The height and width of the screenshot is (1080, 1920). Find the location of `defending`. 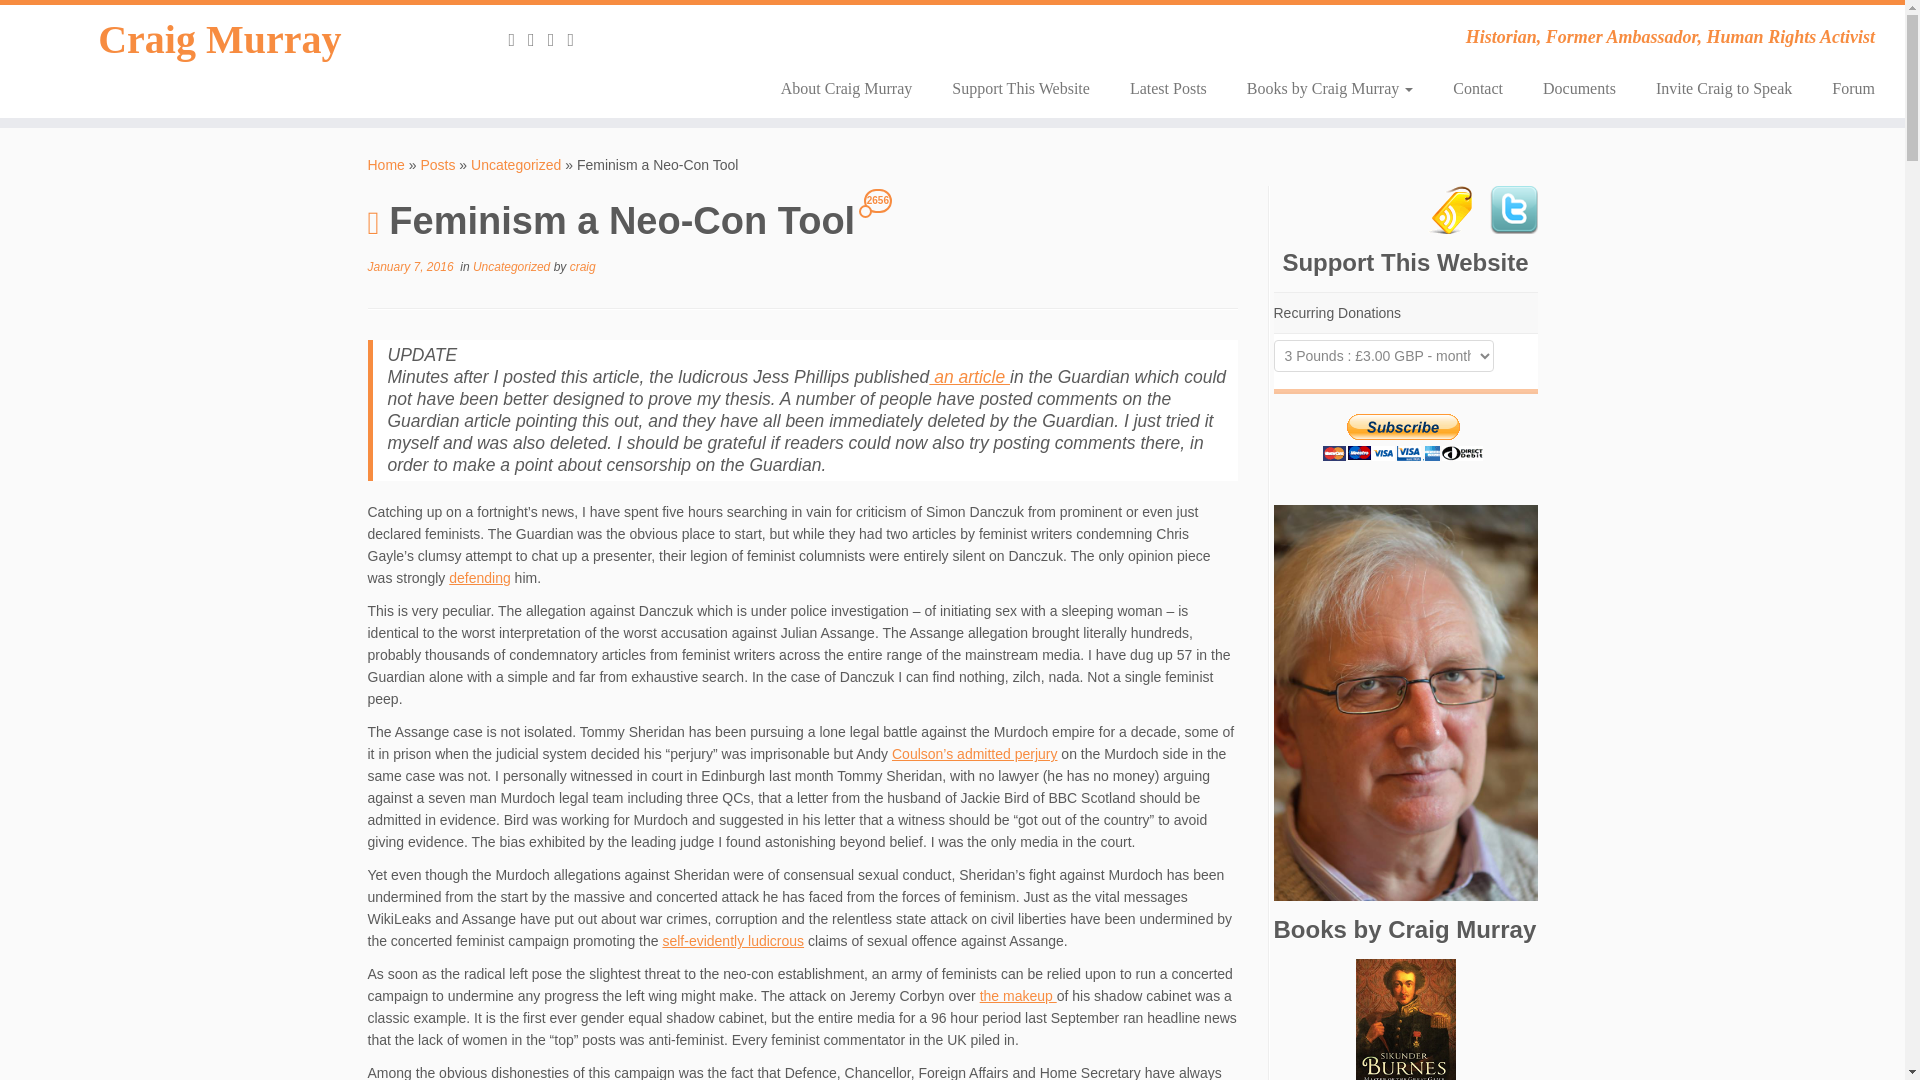

defending is located at coordinates (480, 578).